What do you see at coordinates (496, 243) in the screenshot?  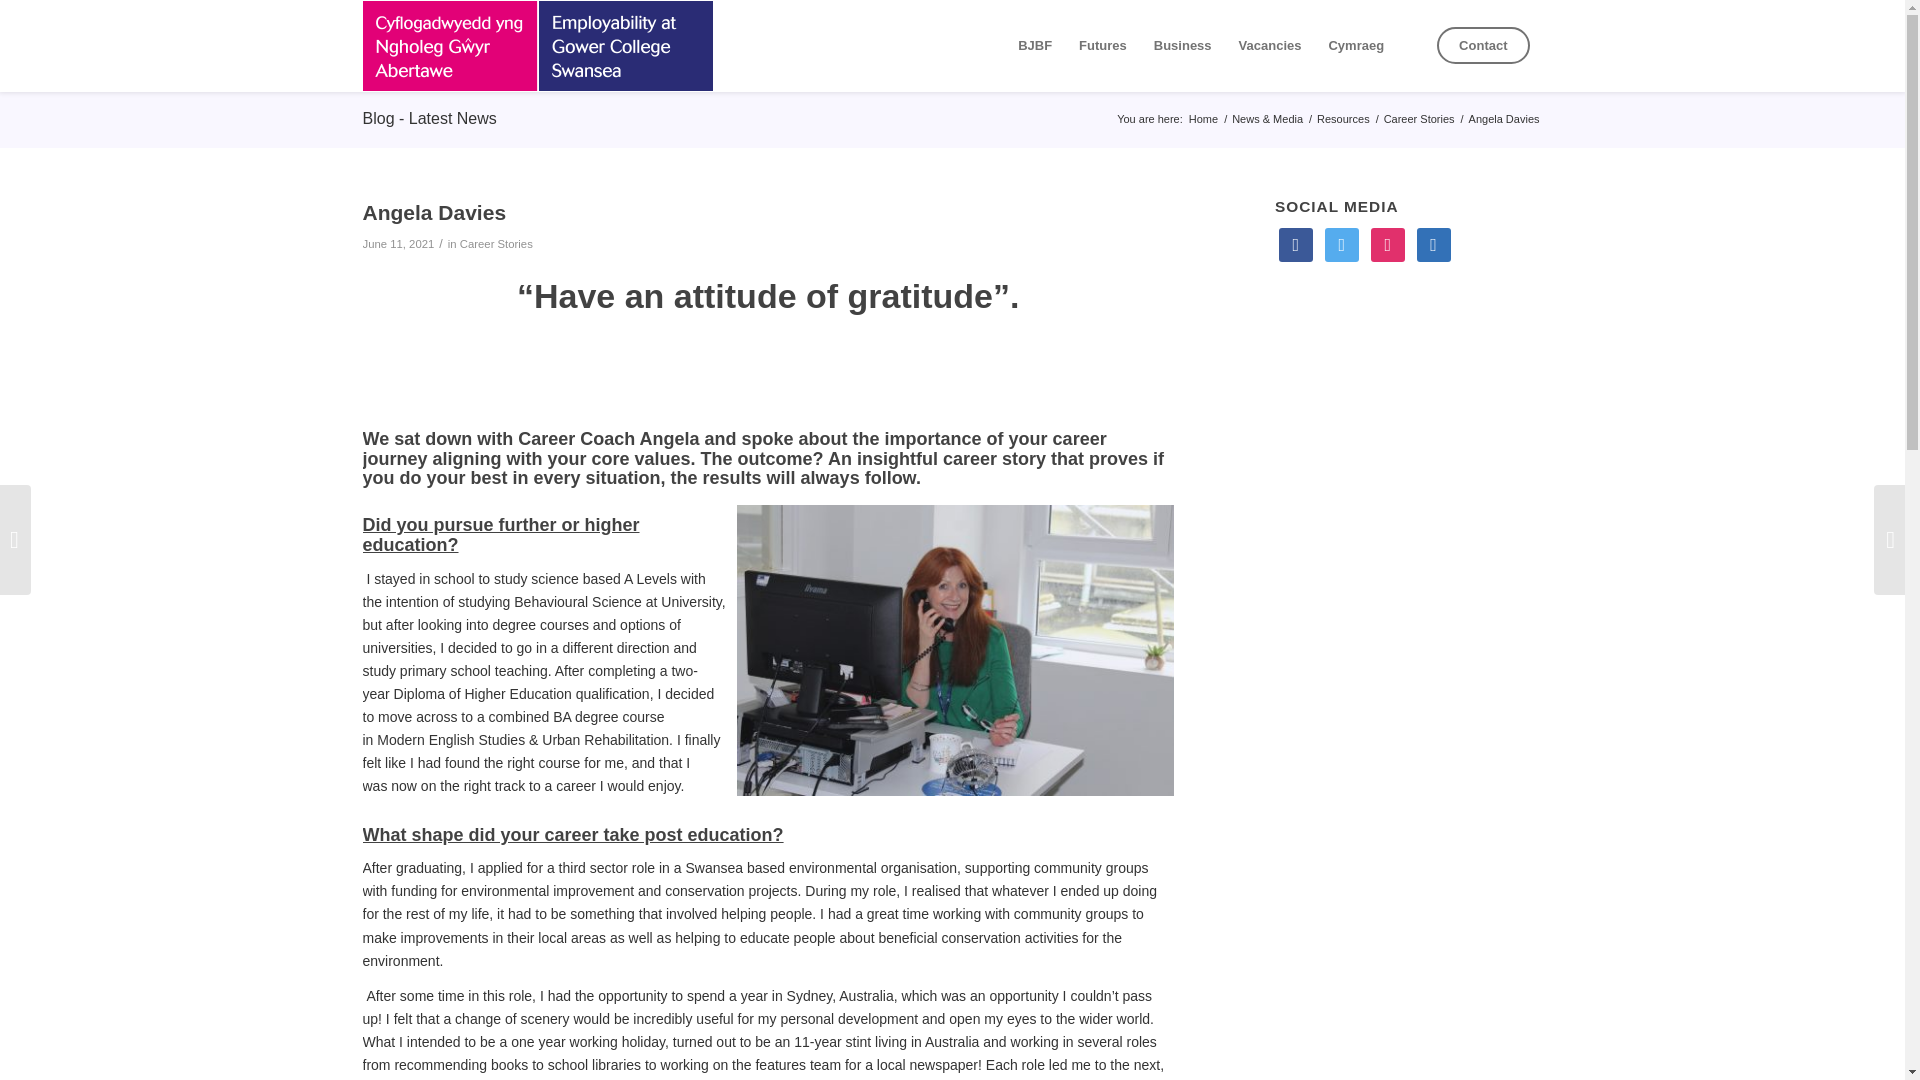 I see `Career Stories` at bounding box center [496, 243].